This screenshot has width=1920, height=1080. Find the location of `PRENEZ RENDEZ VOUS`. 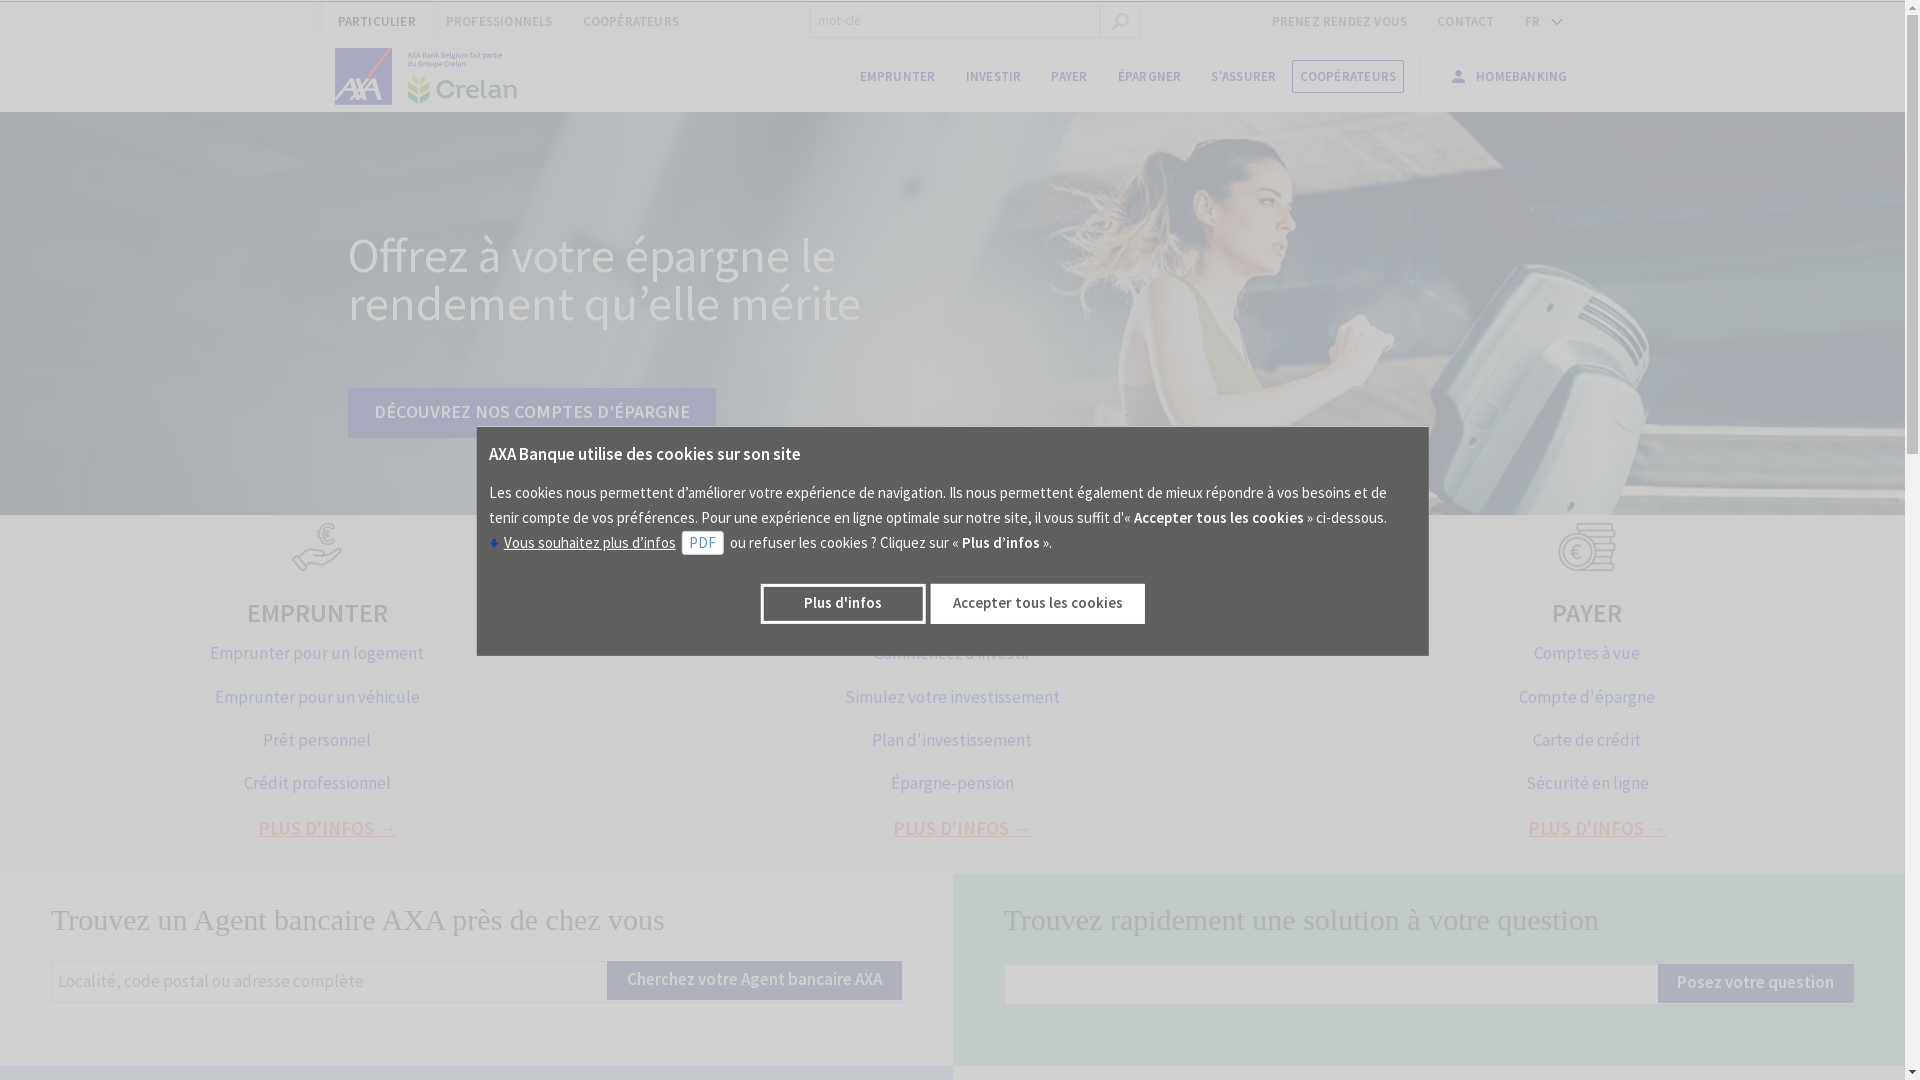

PRENEZ RENDEZ VOUS is located at coordinates (1340, 22).